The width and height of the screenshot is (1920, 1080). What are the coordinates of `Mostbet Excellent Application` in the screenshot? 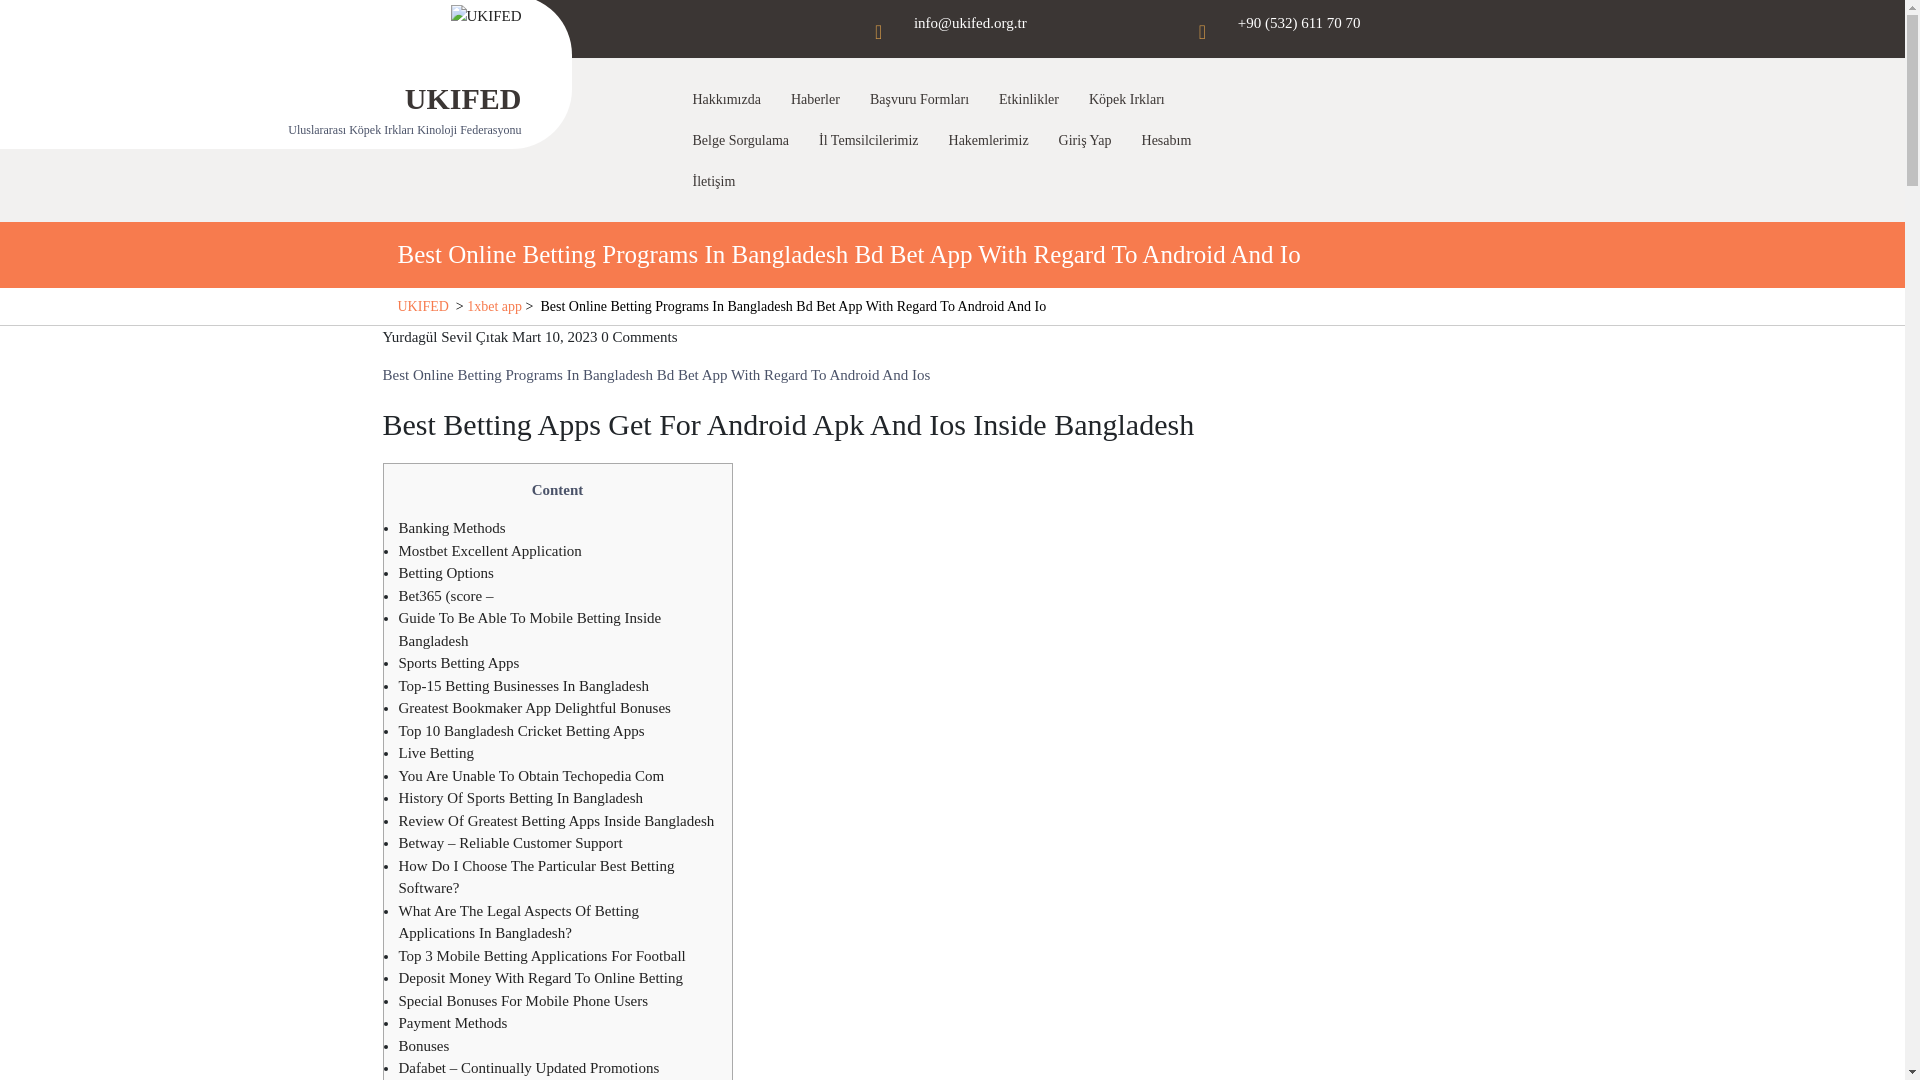 It's located at (489, 551).